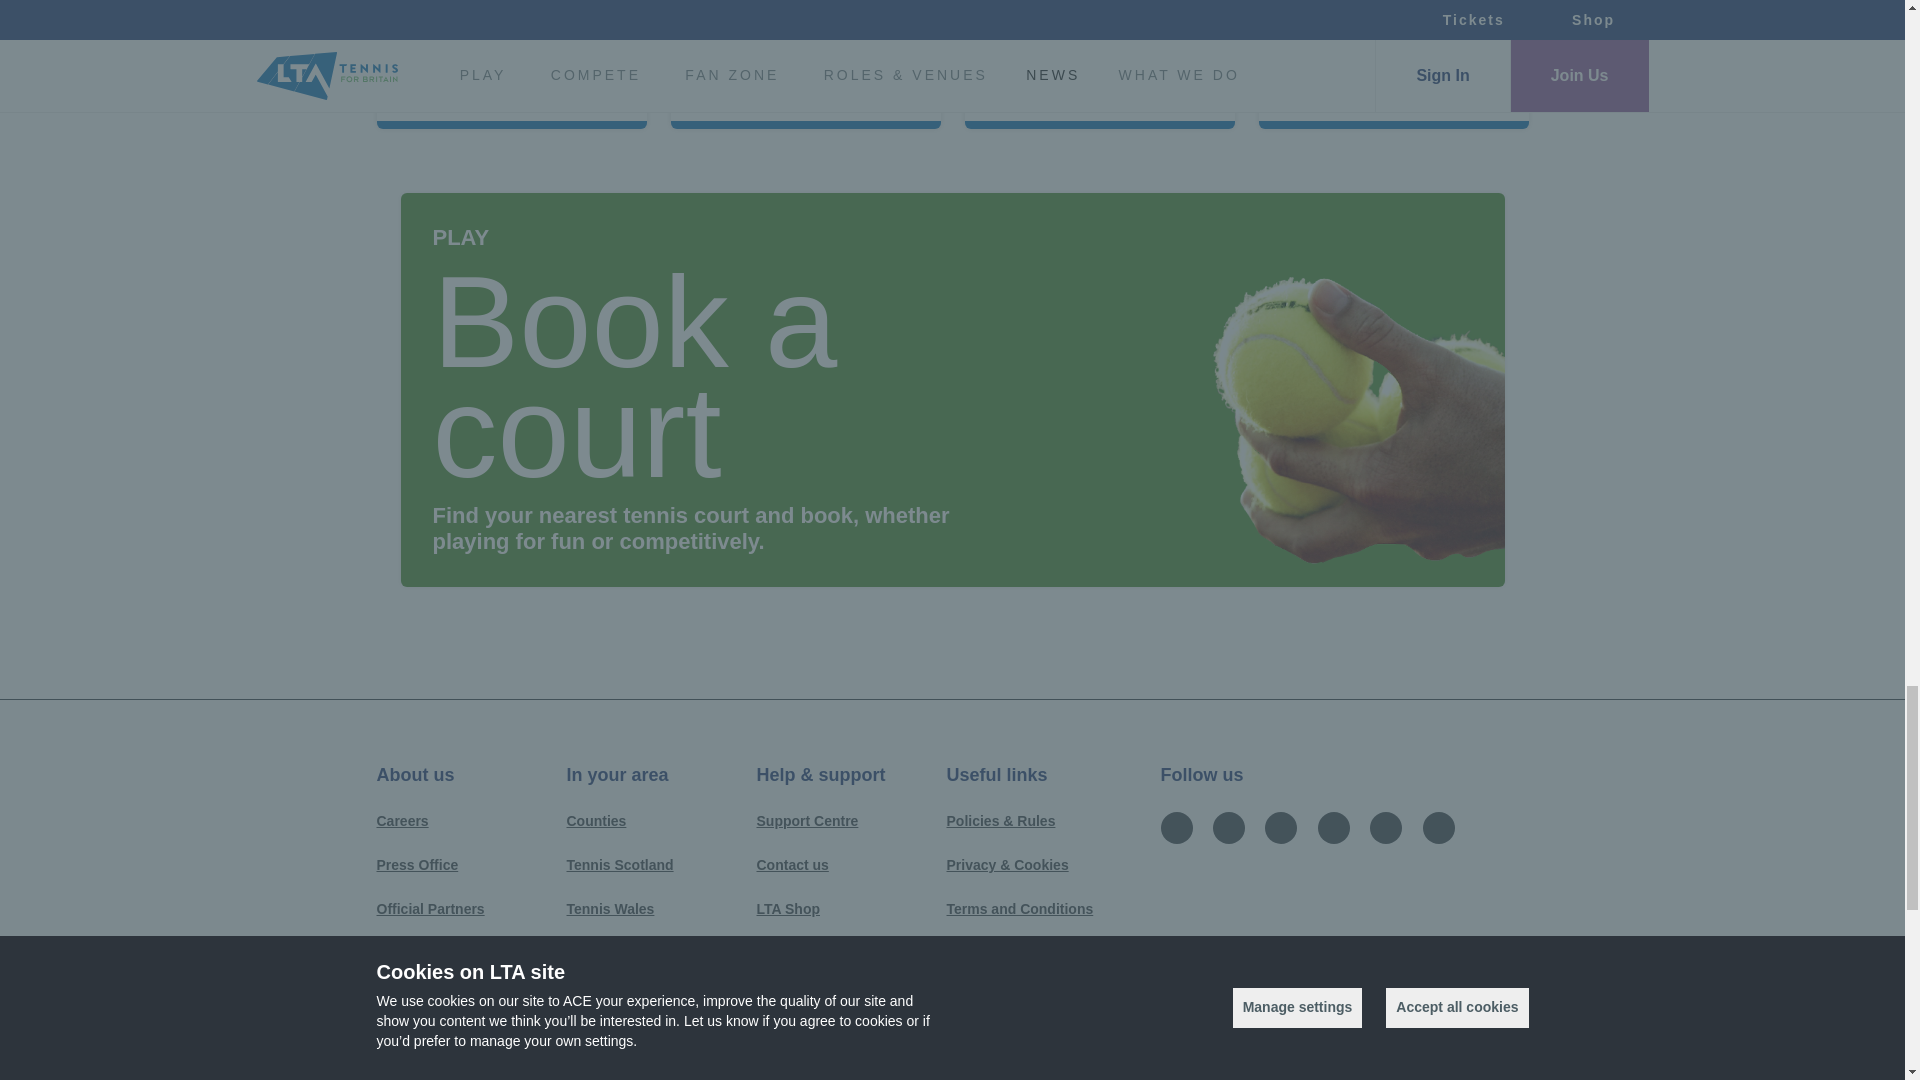 Image resolution: width=1920 pixels, height=1080 pixels. Describe the element at coordinates (1438, 828) in the screenshot. I see `LinkedIn` at that location.